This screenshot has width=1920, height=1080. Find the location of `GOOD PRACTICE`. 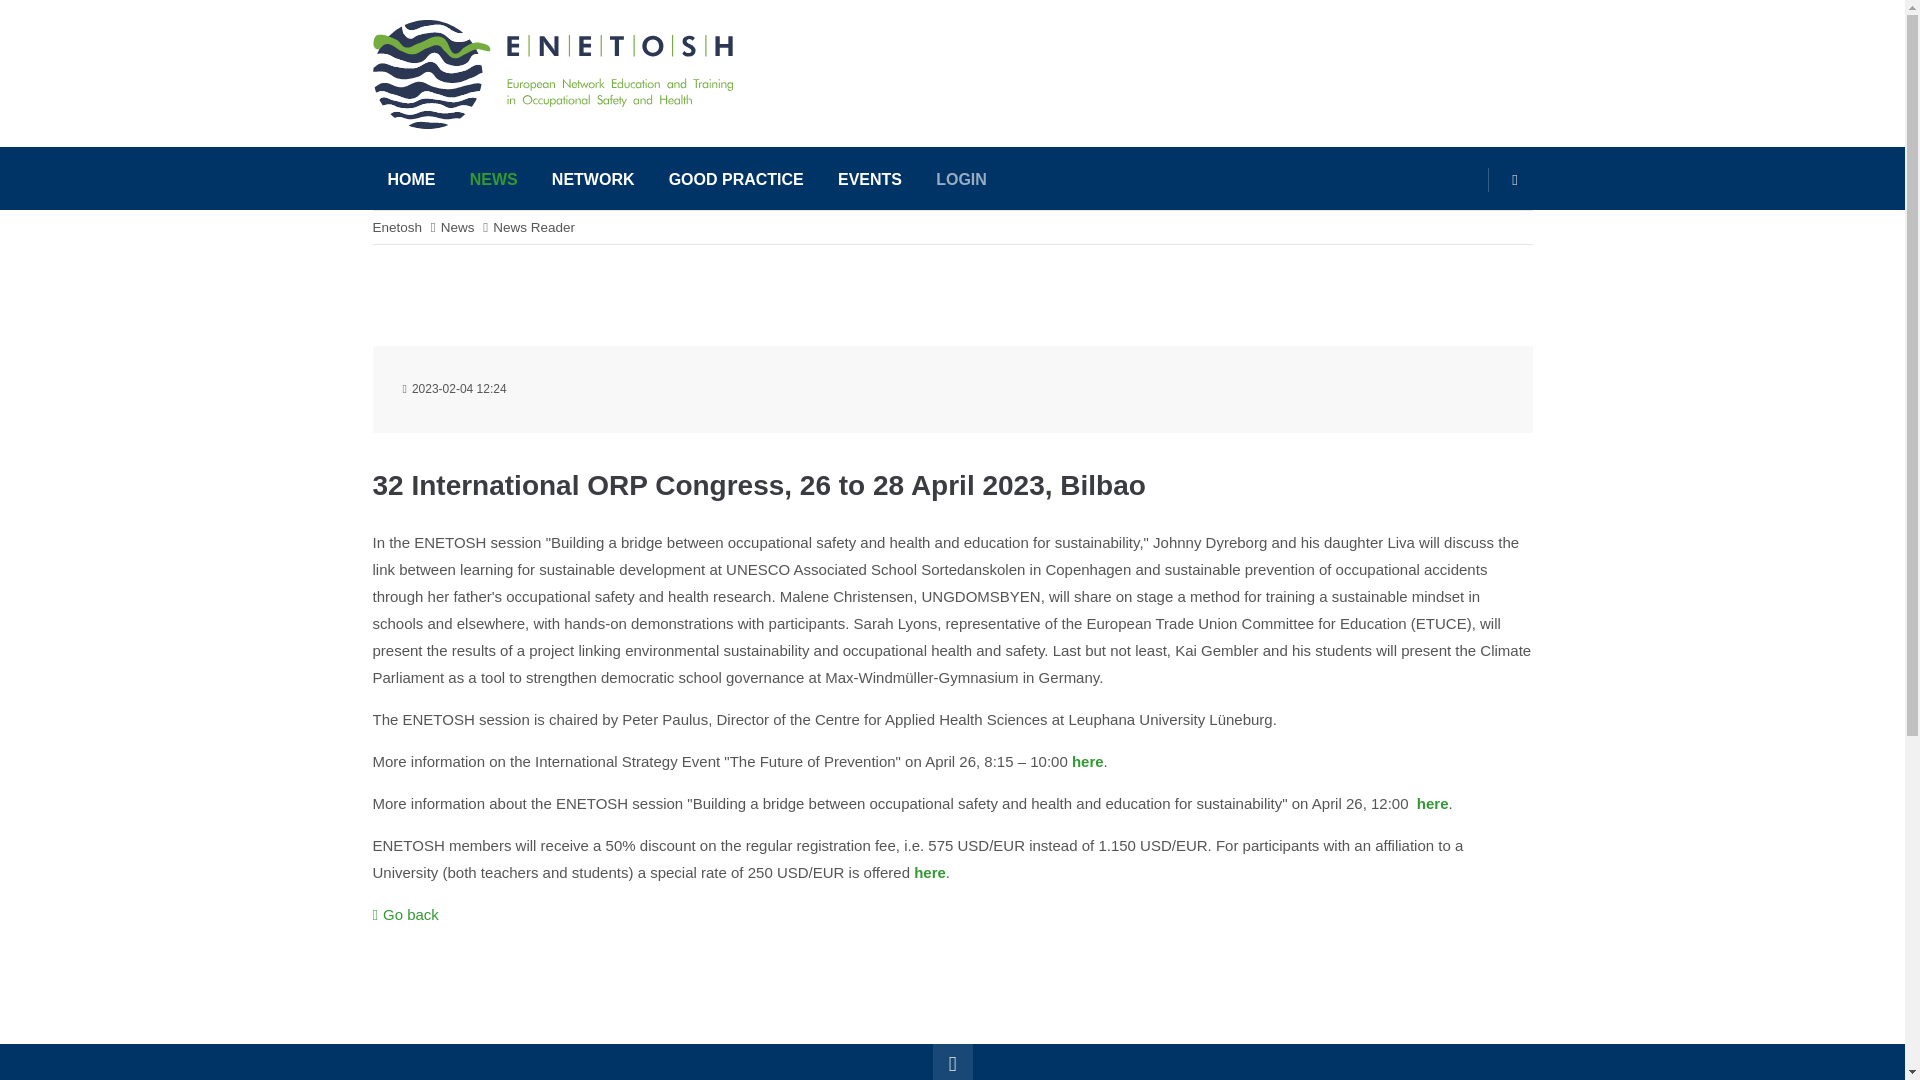

GOOD PRACTICE is located at coordinates (736, 180).